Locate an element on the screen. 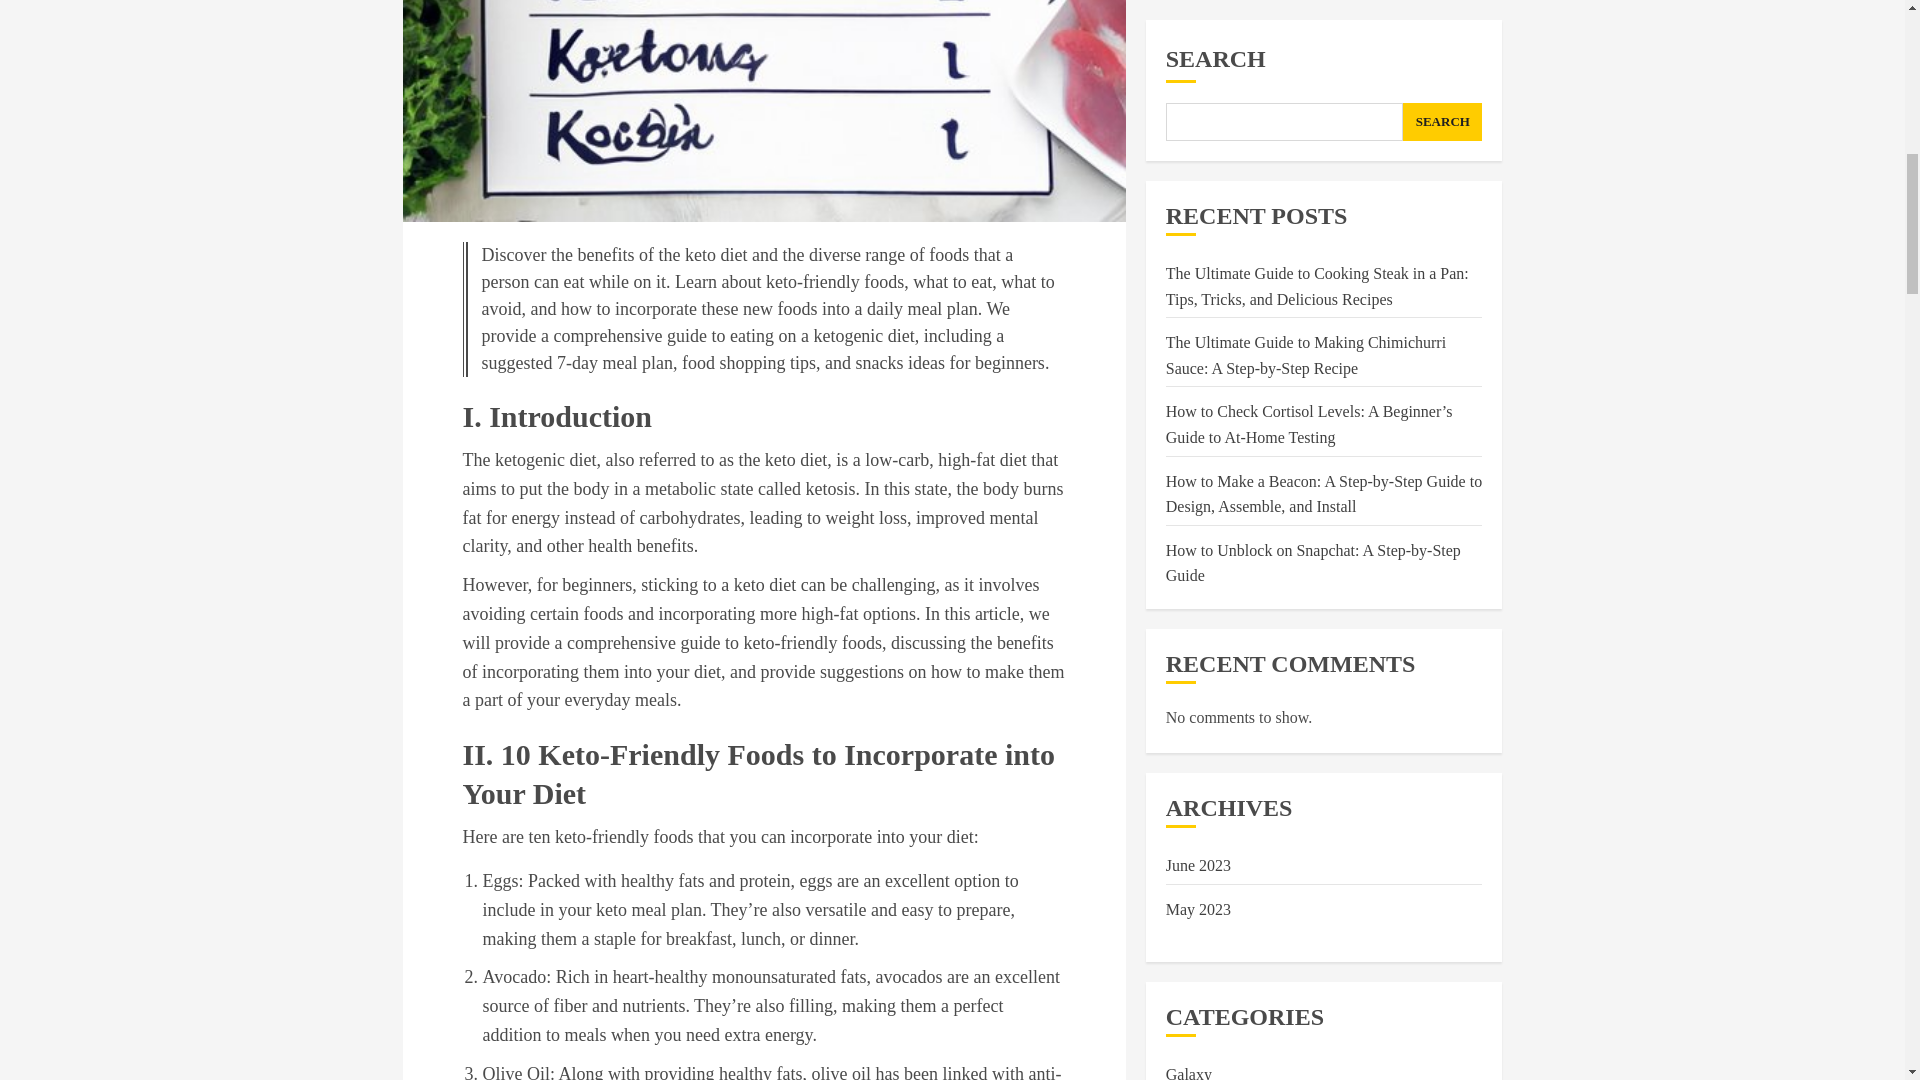 This screenshot has width=1920, height=1080. June 2023 is located at coordinates (1198, 138).